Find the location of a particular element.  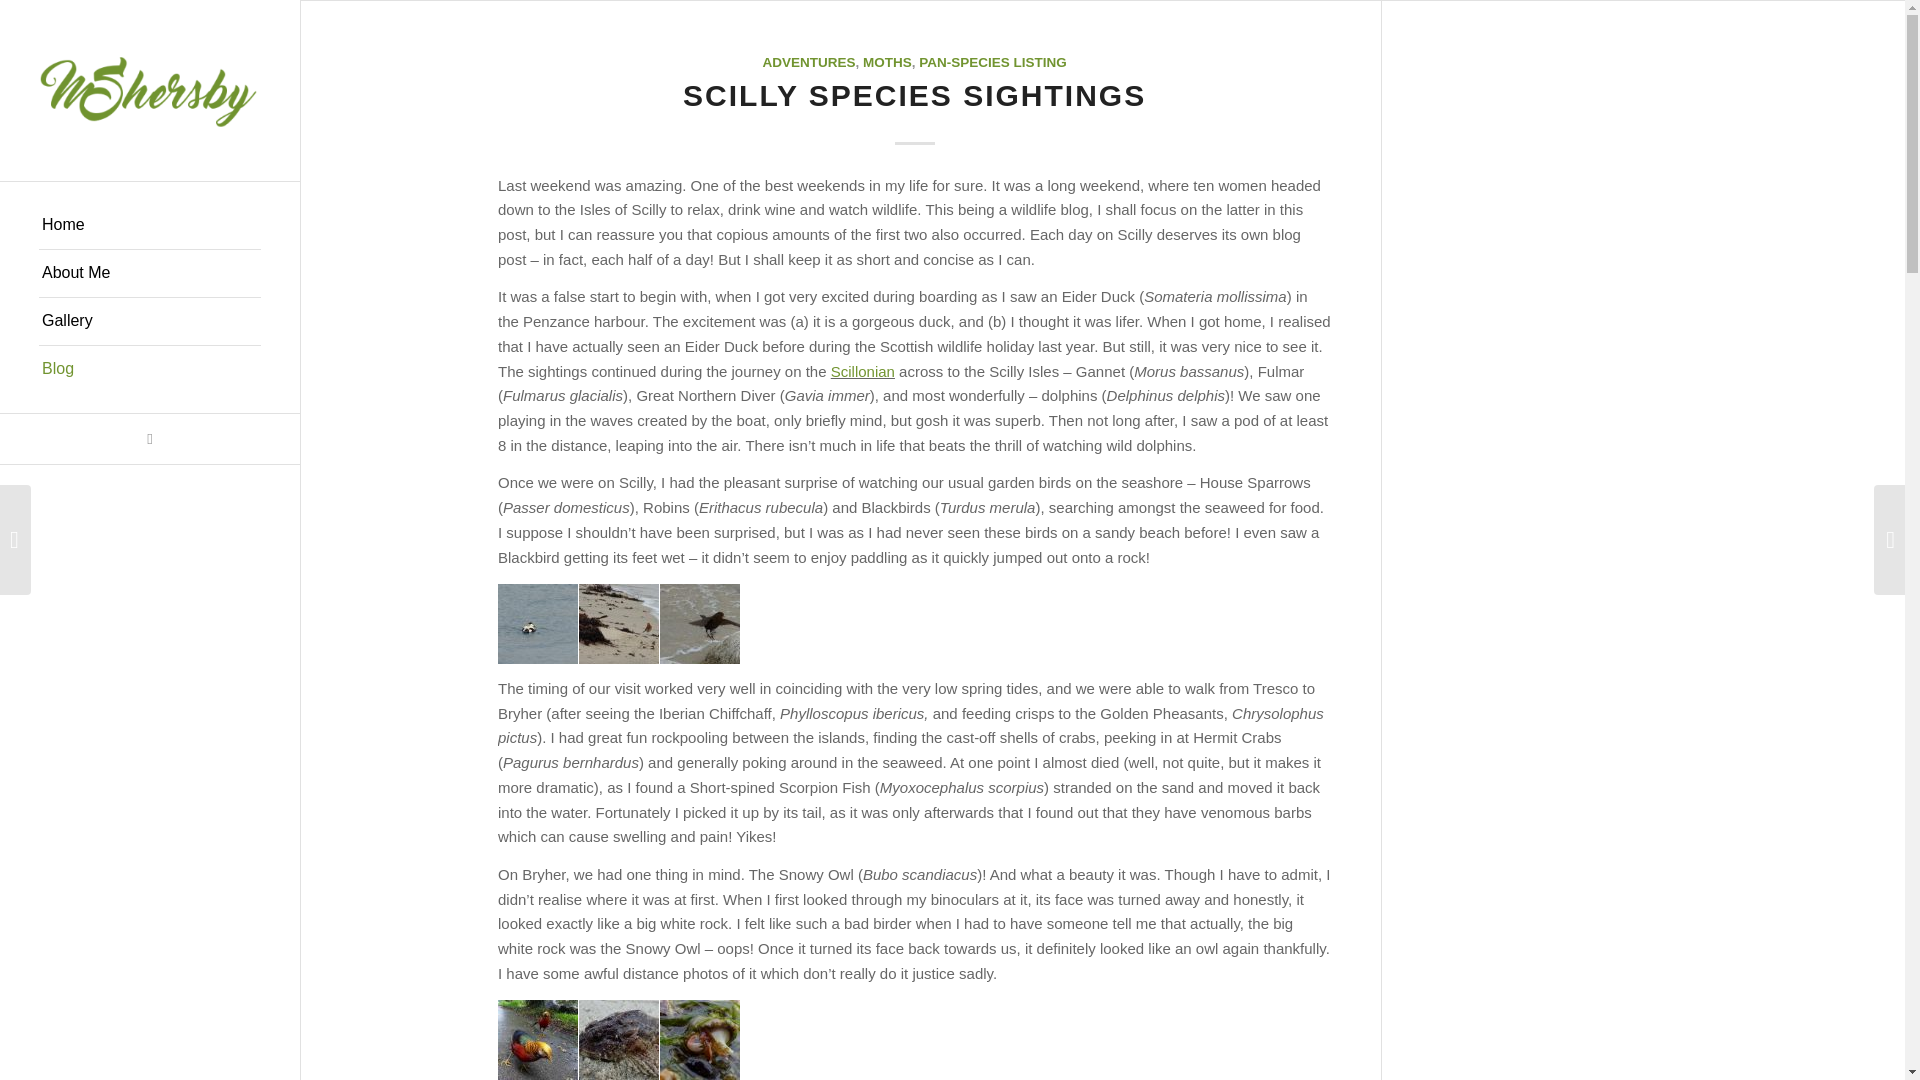

Home is located at coordinates (150, 225).